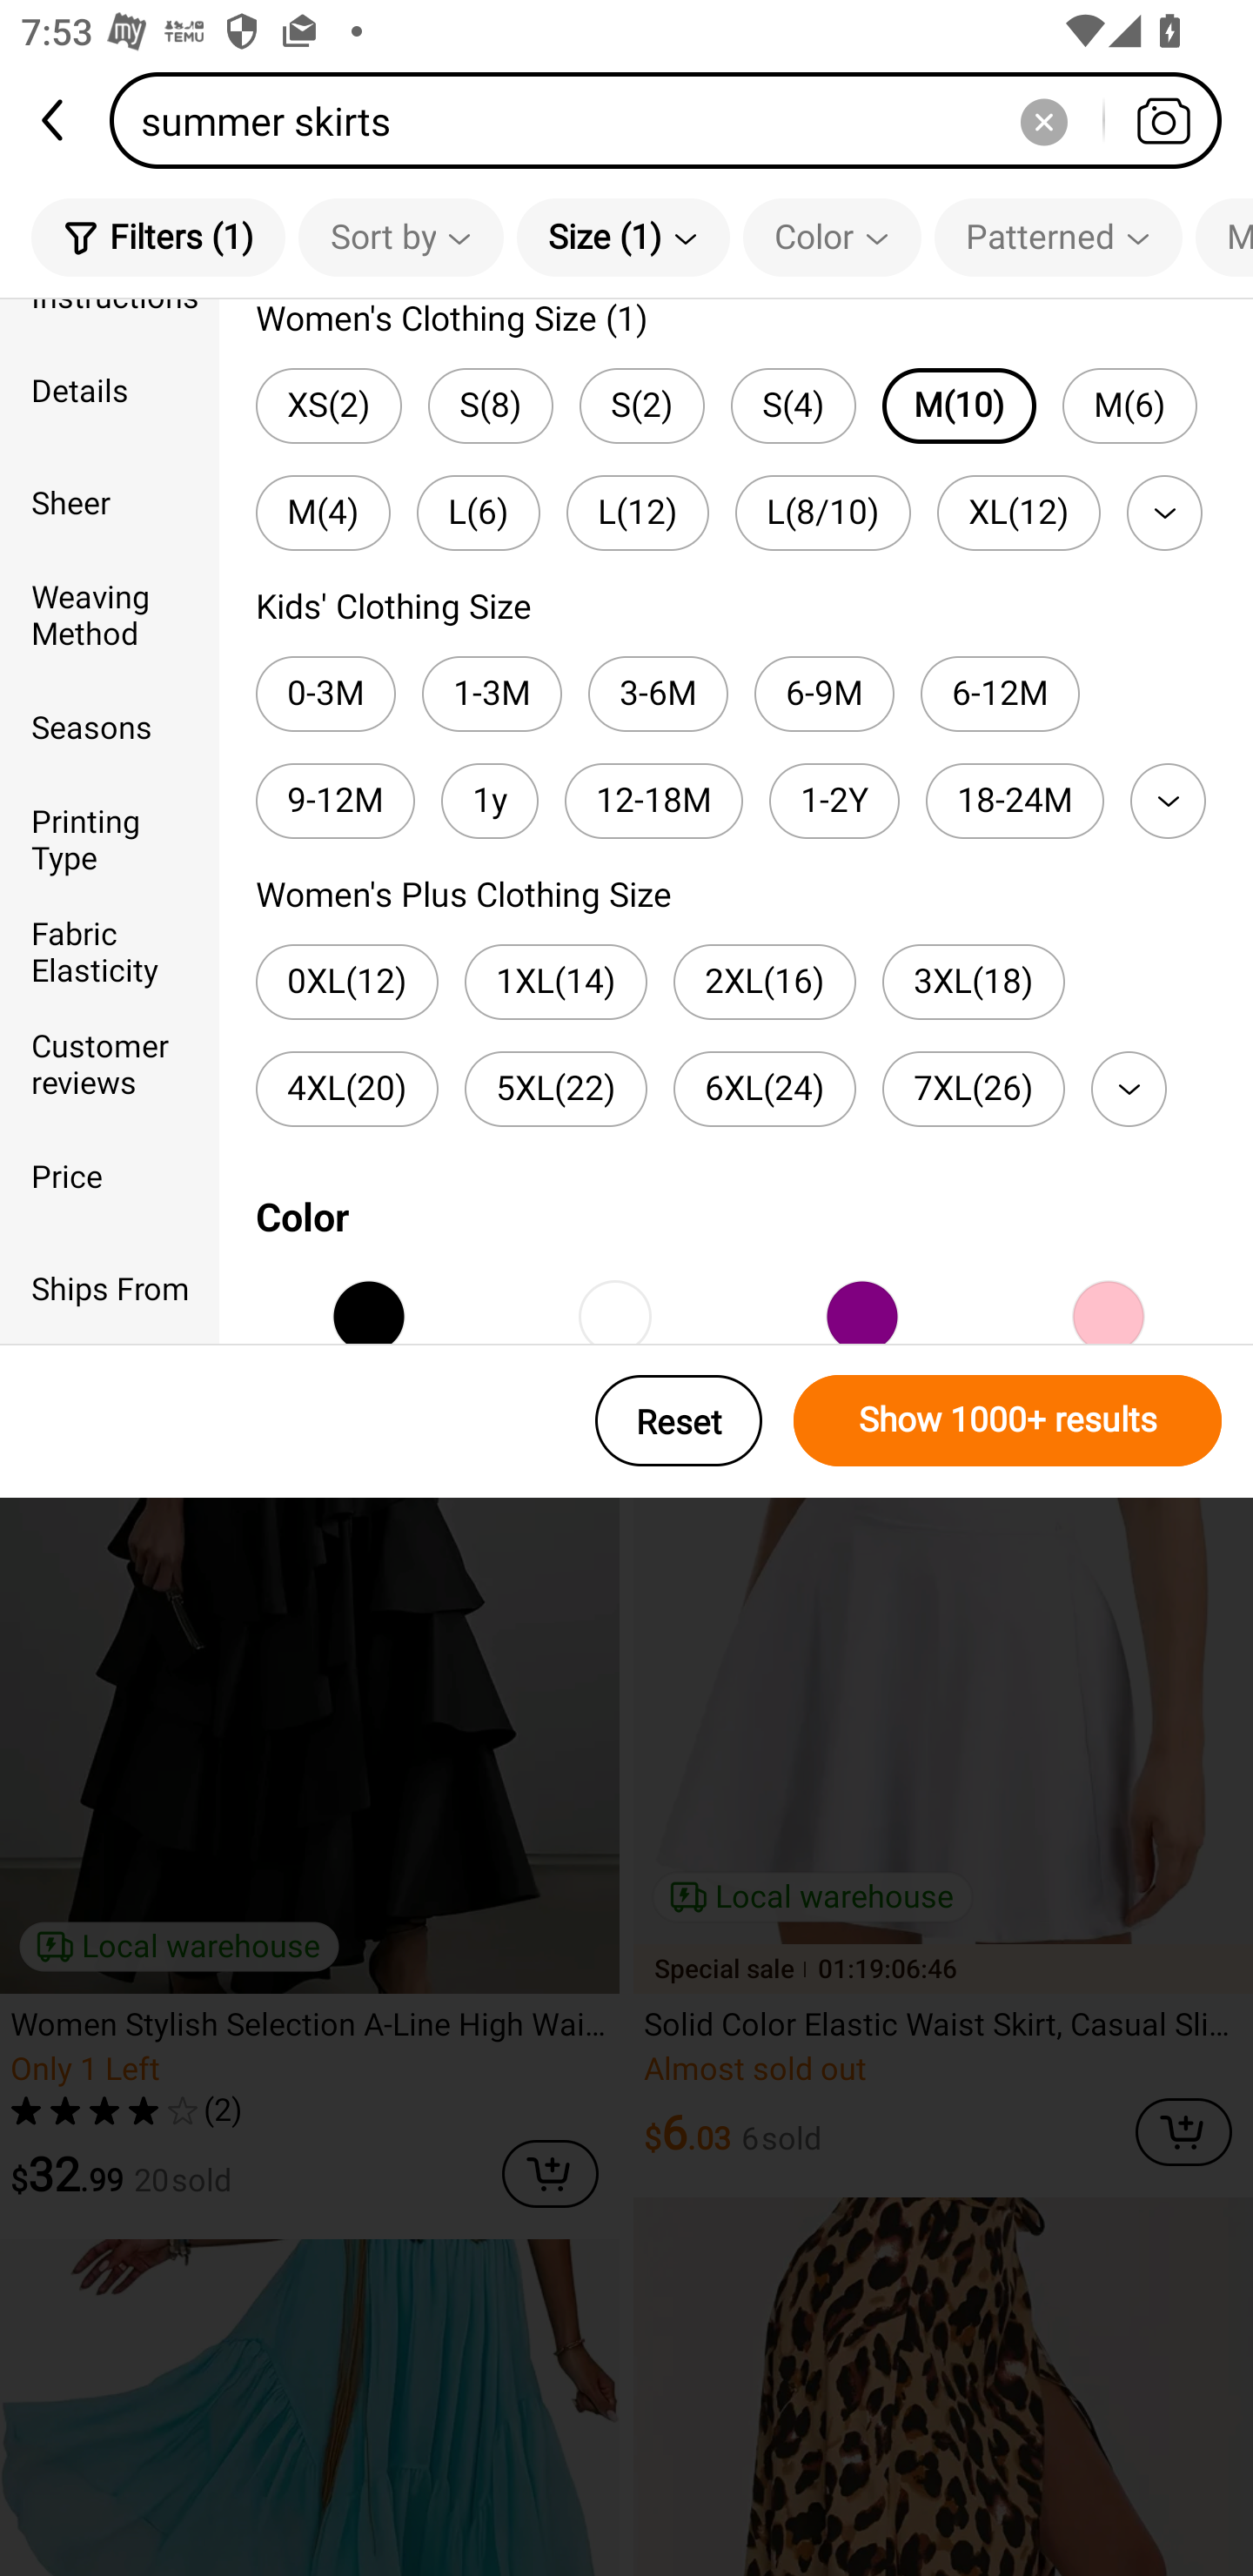 This screenshot has height=2576, width=1253. Describe the element at coordinates (556, 983) in the screenshot. I see `1XL(14)` at that location.